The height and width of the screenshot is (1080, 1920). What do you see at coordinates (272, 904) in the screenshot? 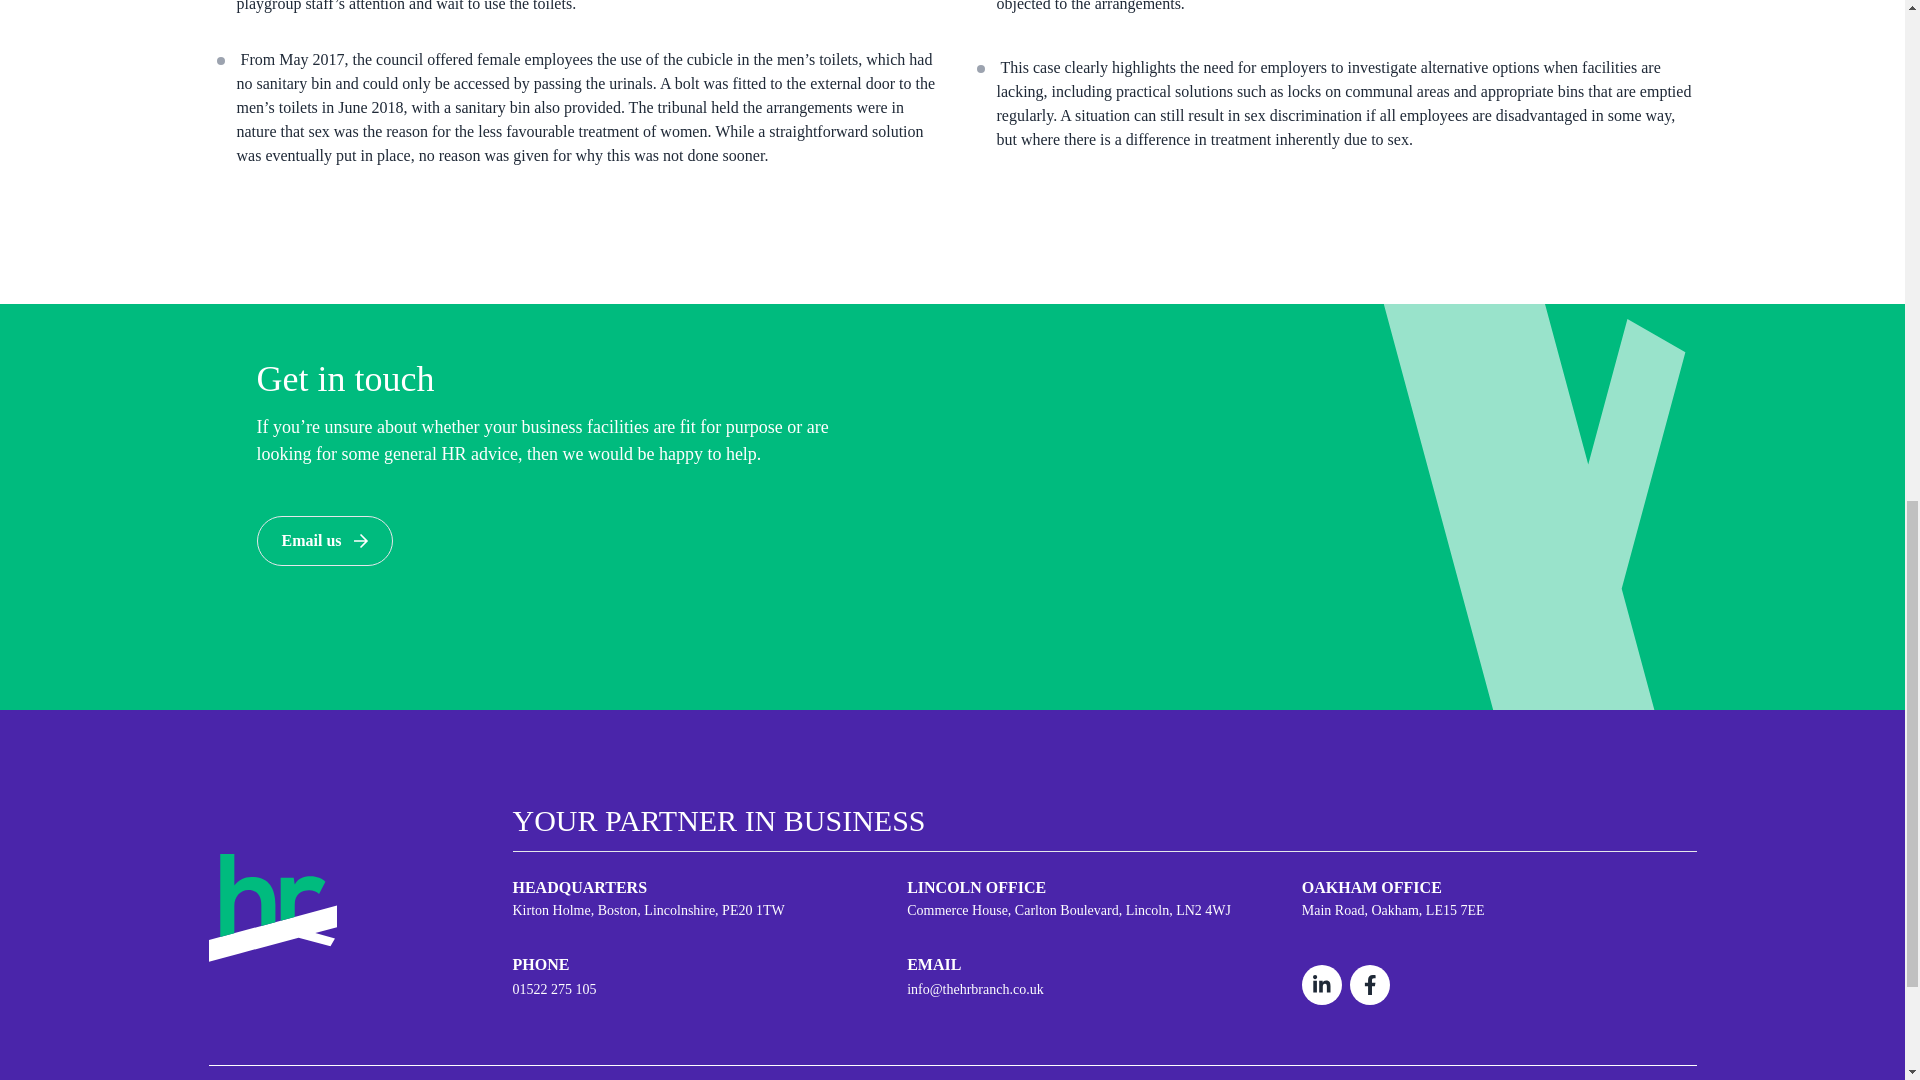
I see `HR Branch` at bounding box center [272, 904].